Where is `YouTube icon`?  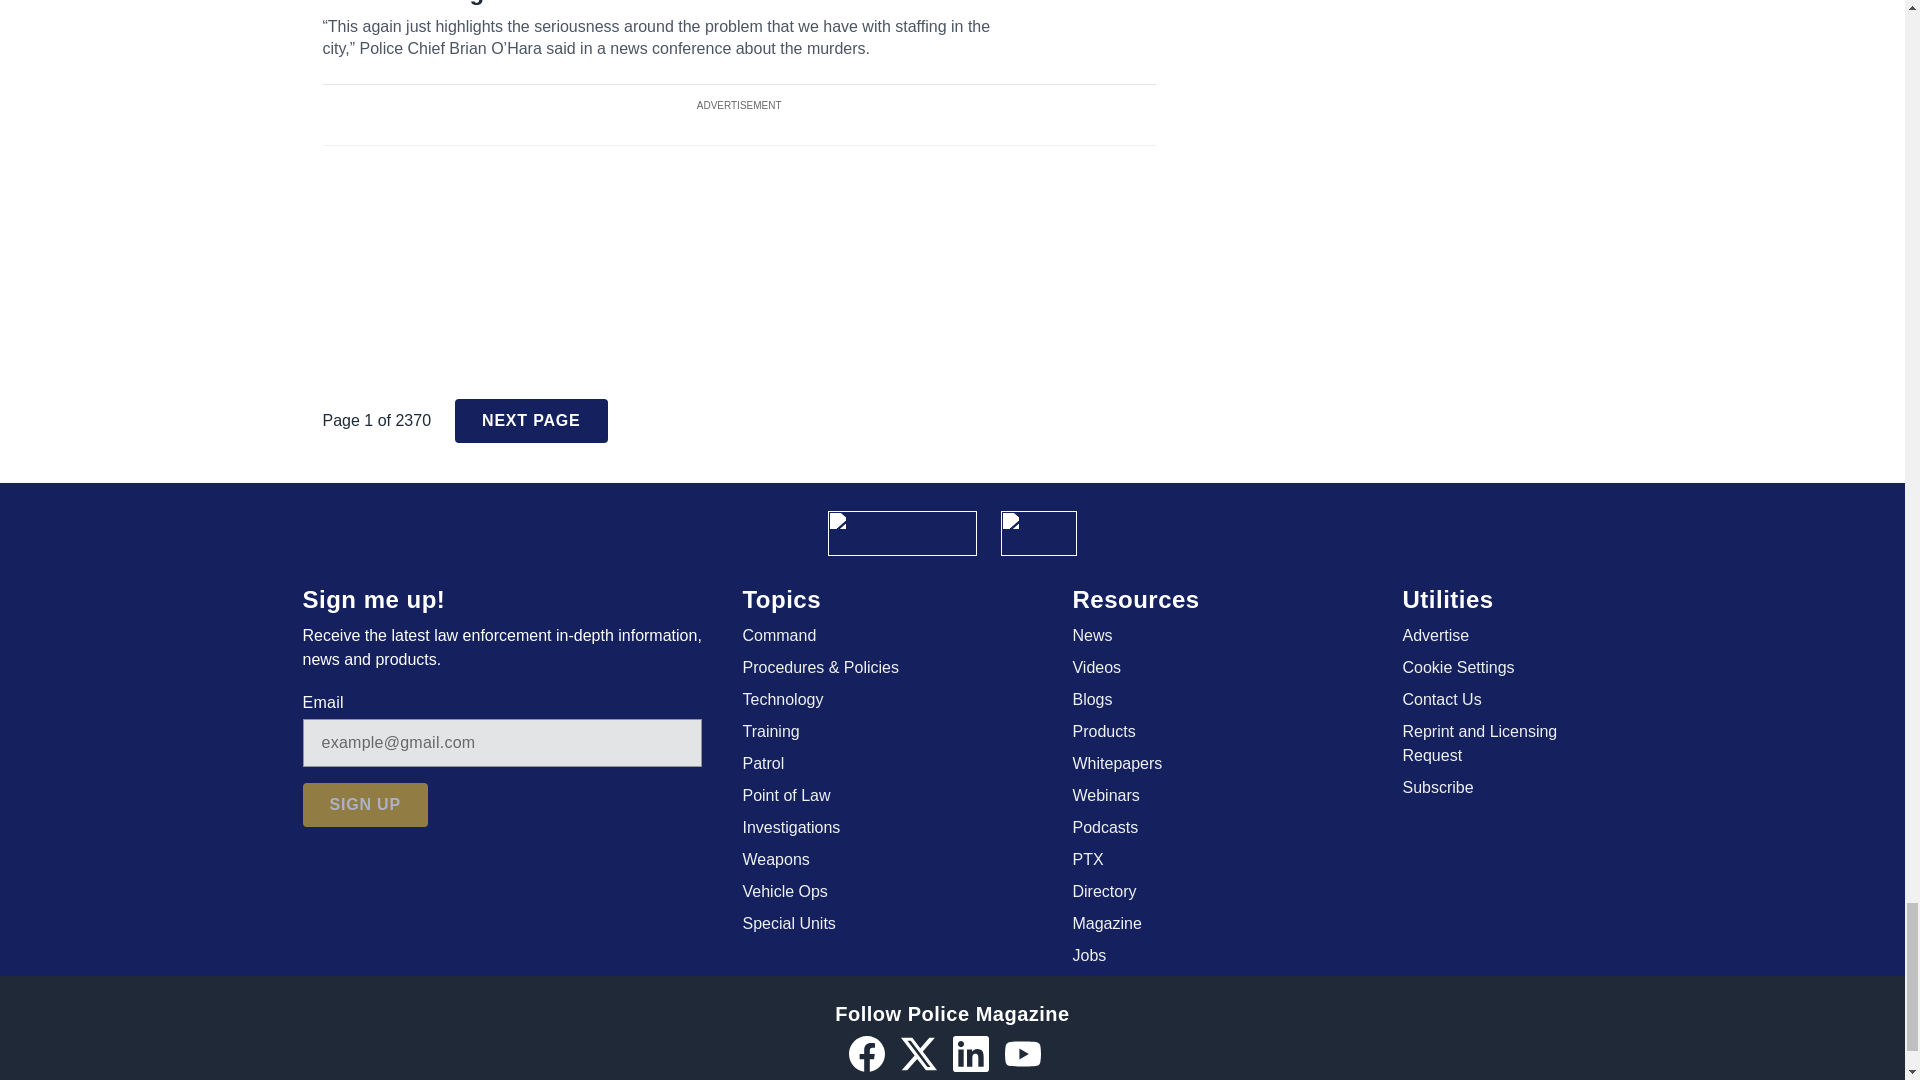 YouTube icon is located at coordinates (1022, 1054).